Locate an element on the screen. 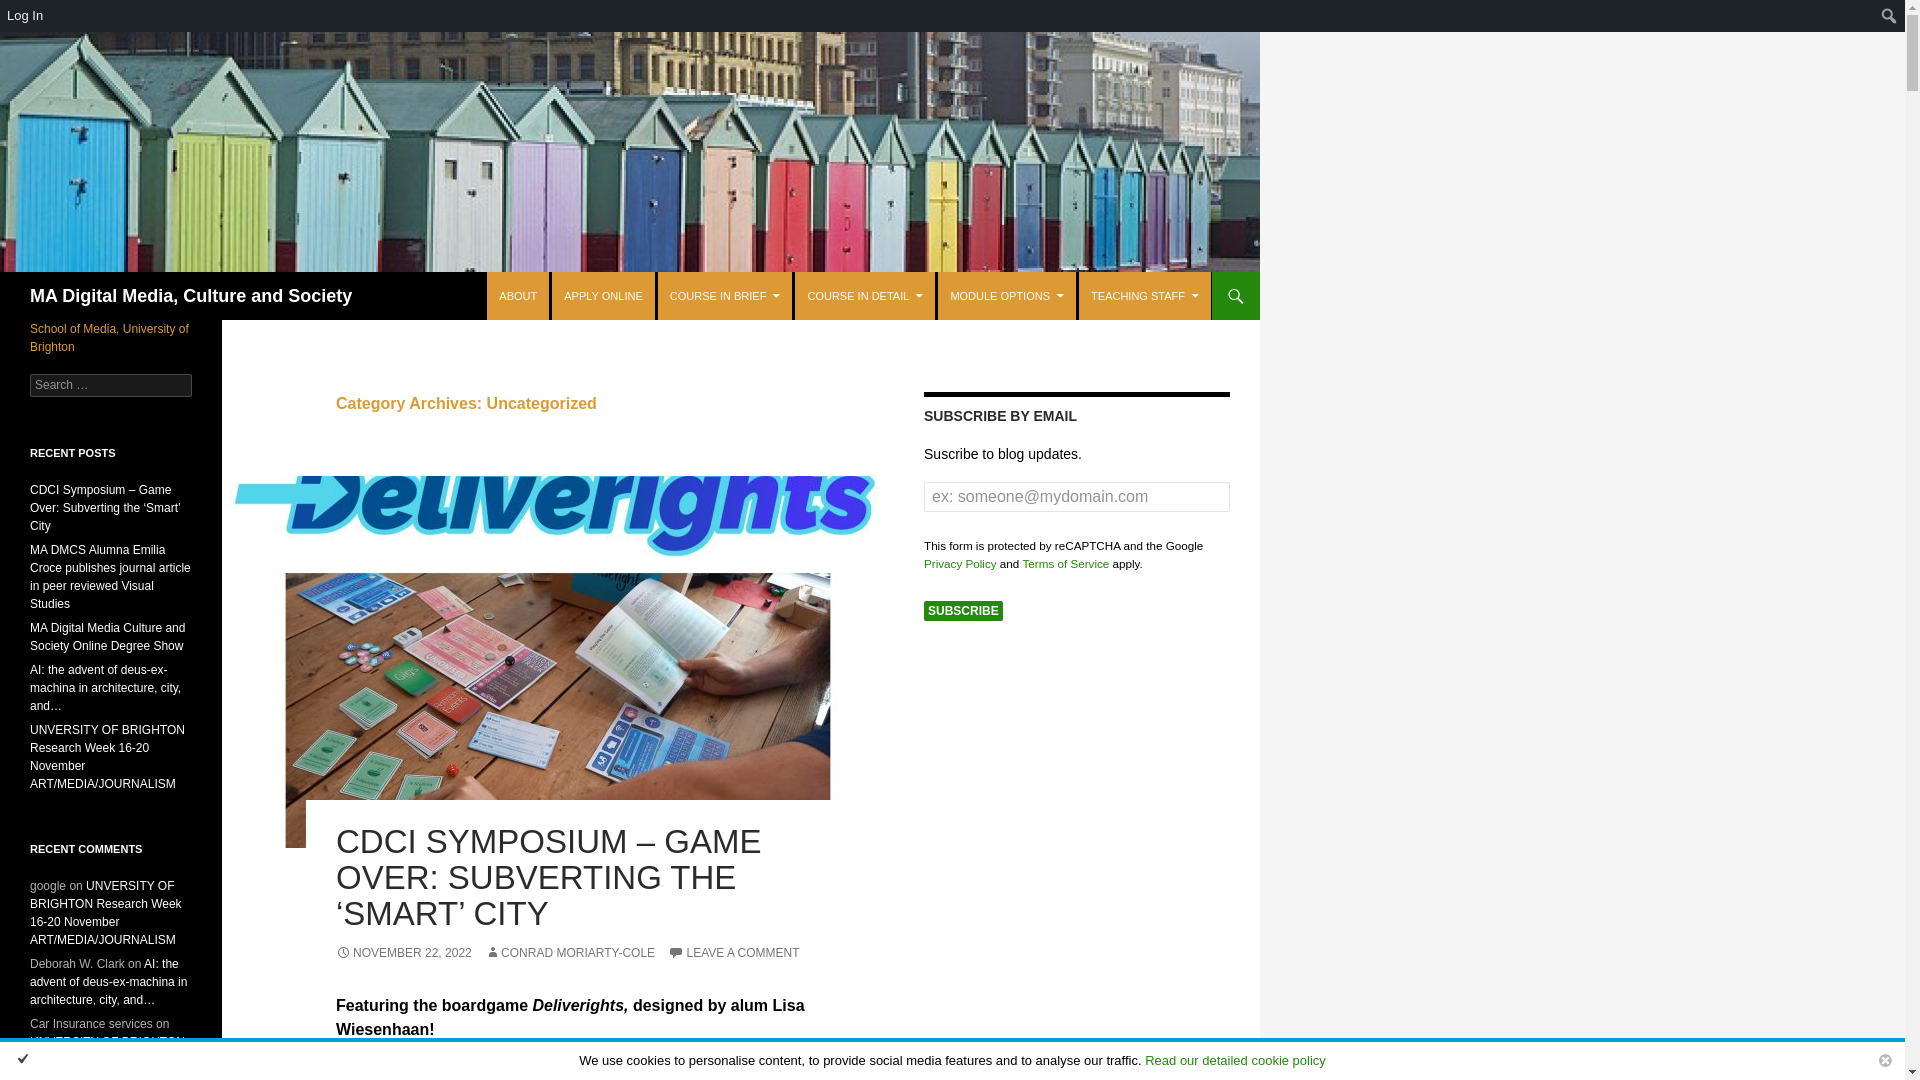 The width and height of the screenshot is (1920, 1080). COURSE IN DETAIL is located at coordinates (864, 296).